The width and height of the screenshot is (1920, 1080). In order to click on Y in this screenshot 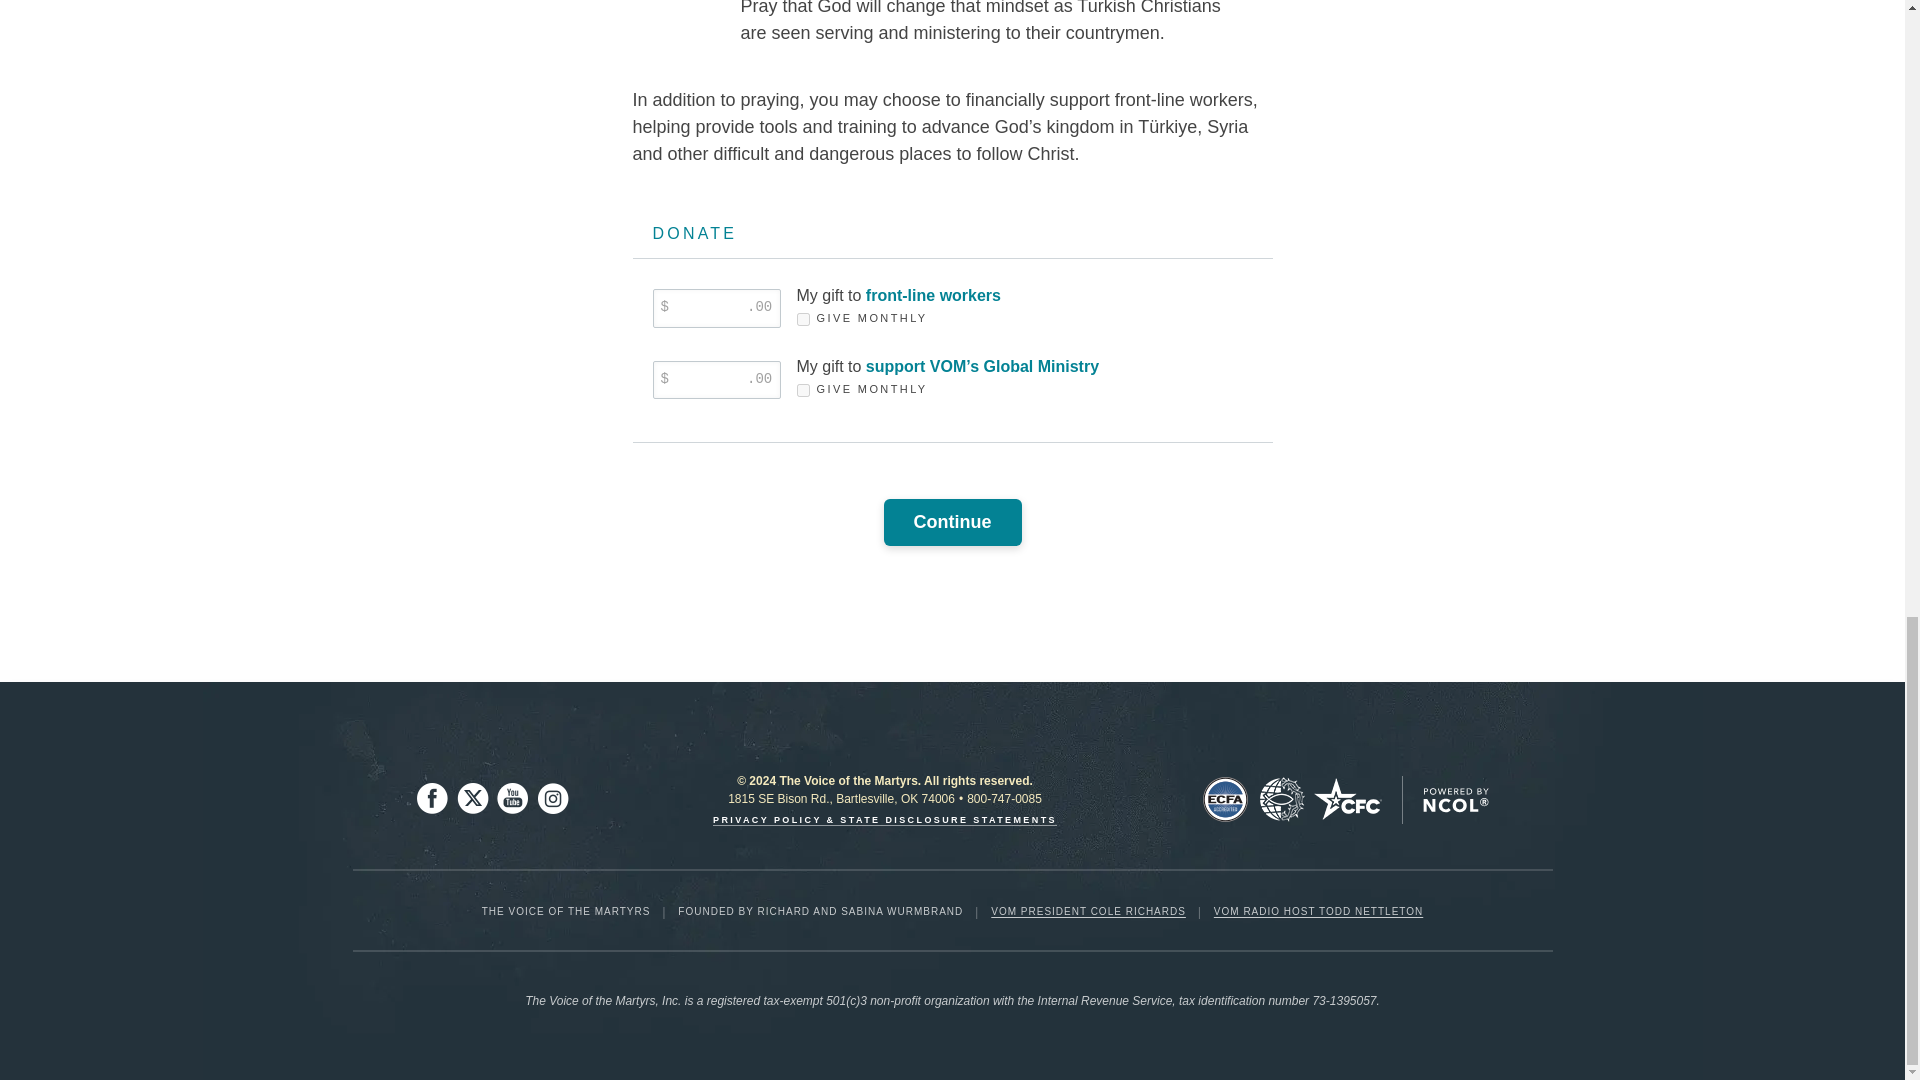, I will do `click(802, 390)`.